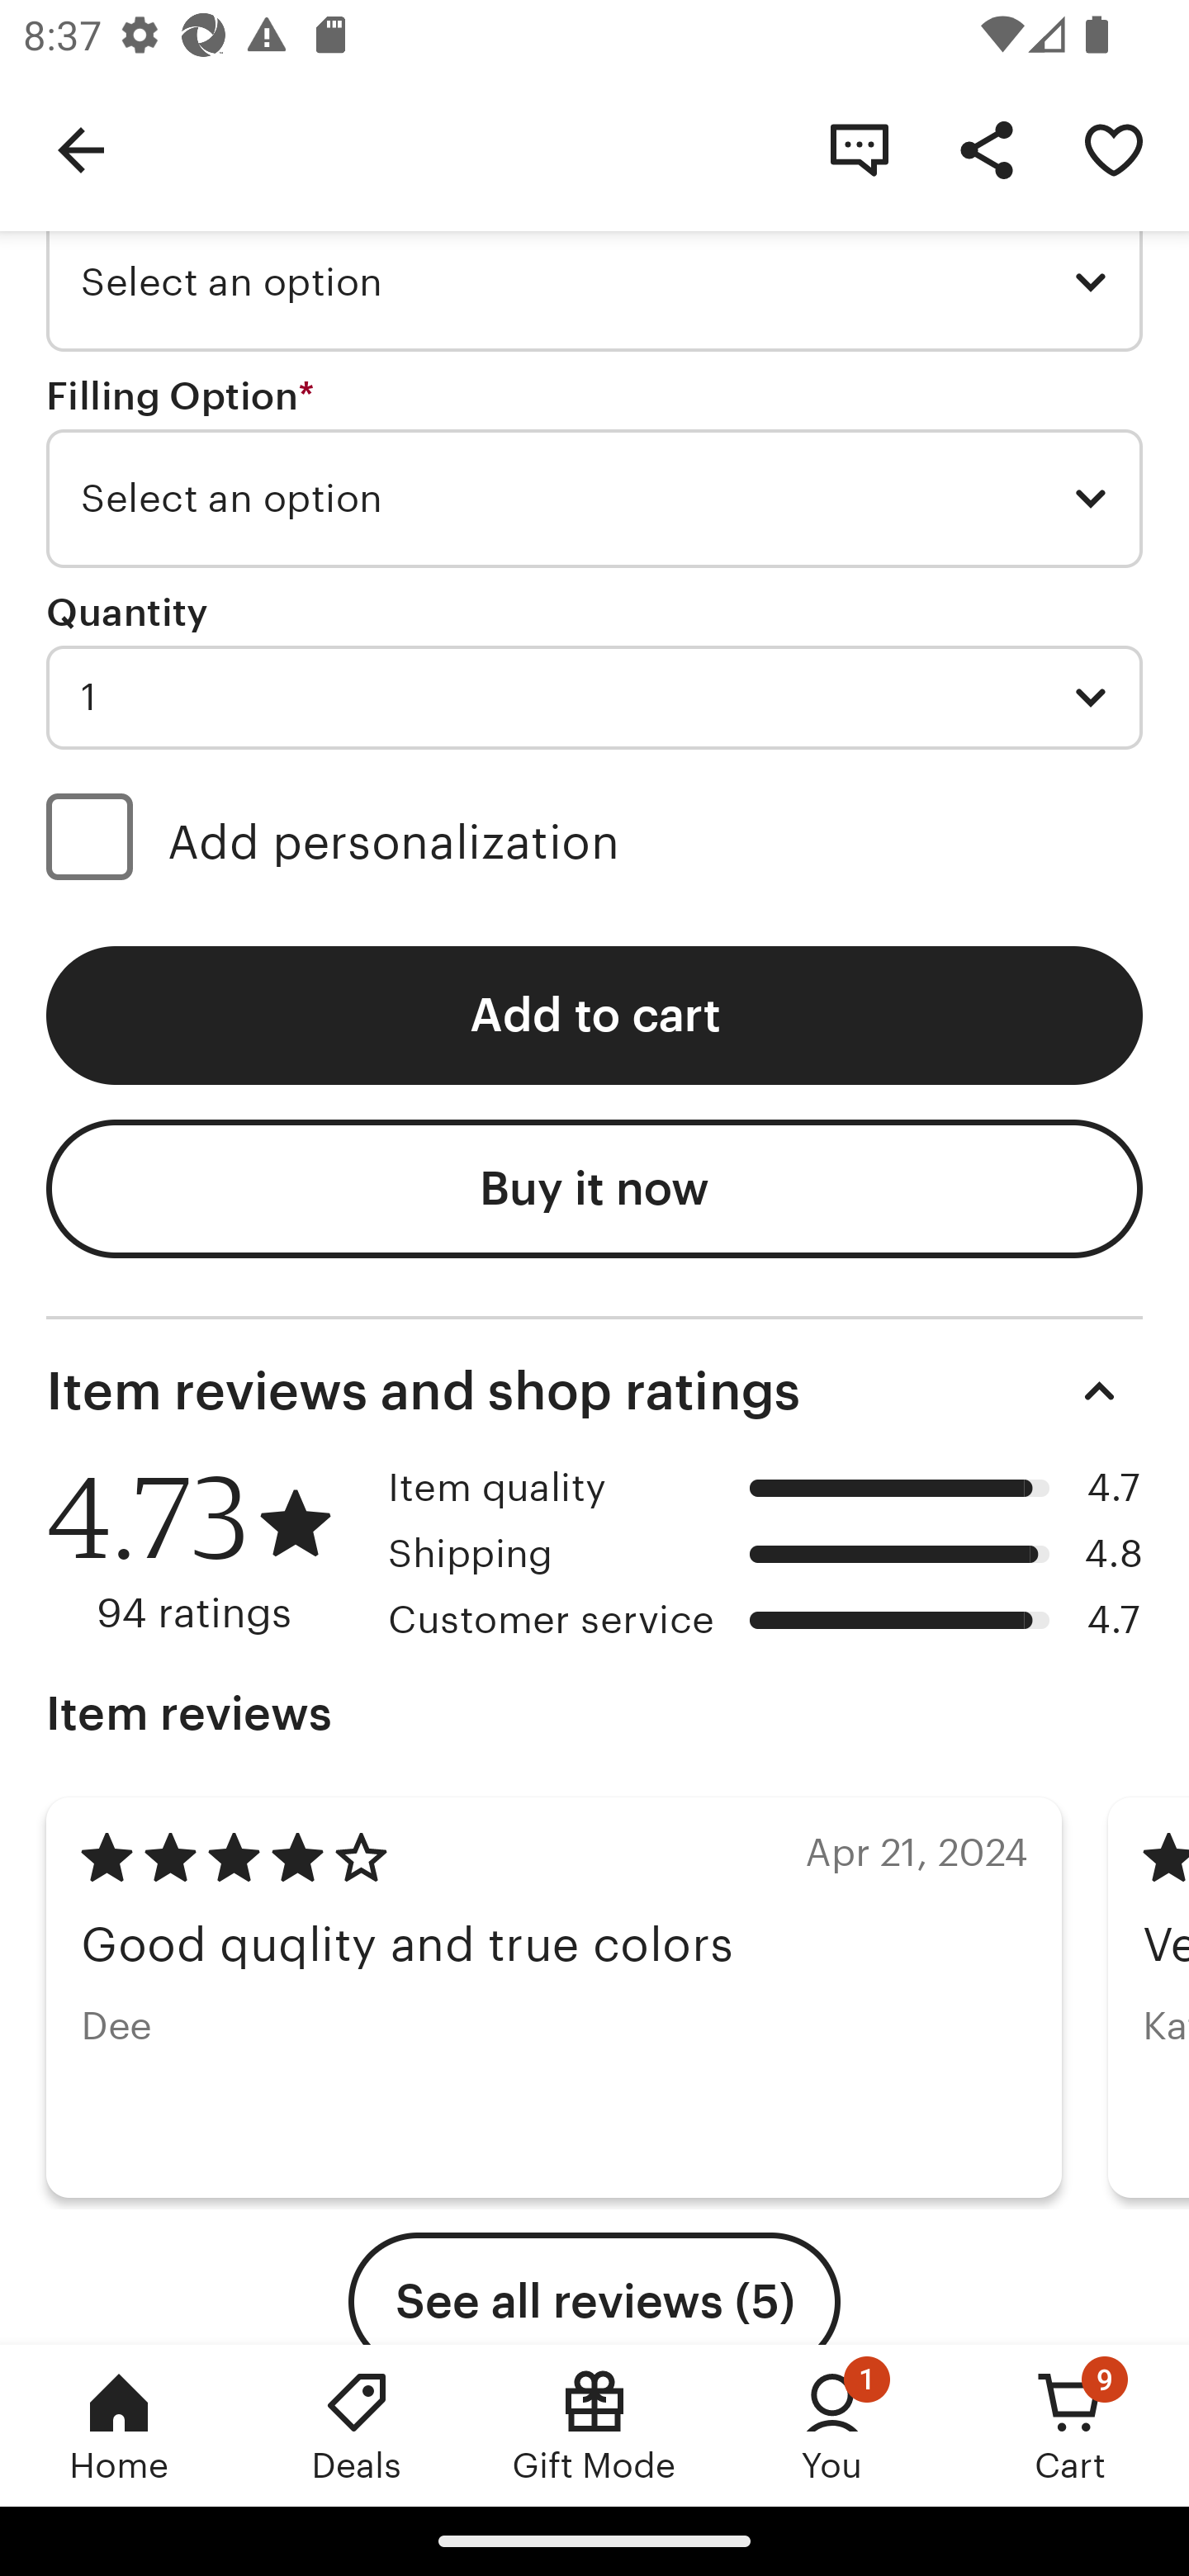  What do you see at coordinates (1070, 2425) in the screenshot?
I see `Cart, 9 new notifications Cart` at bounding box center [1070, 2425].